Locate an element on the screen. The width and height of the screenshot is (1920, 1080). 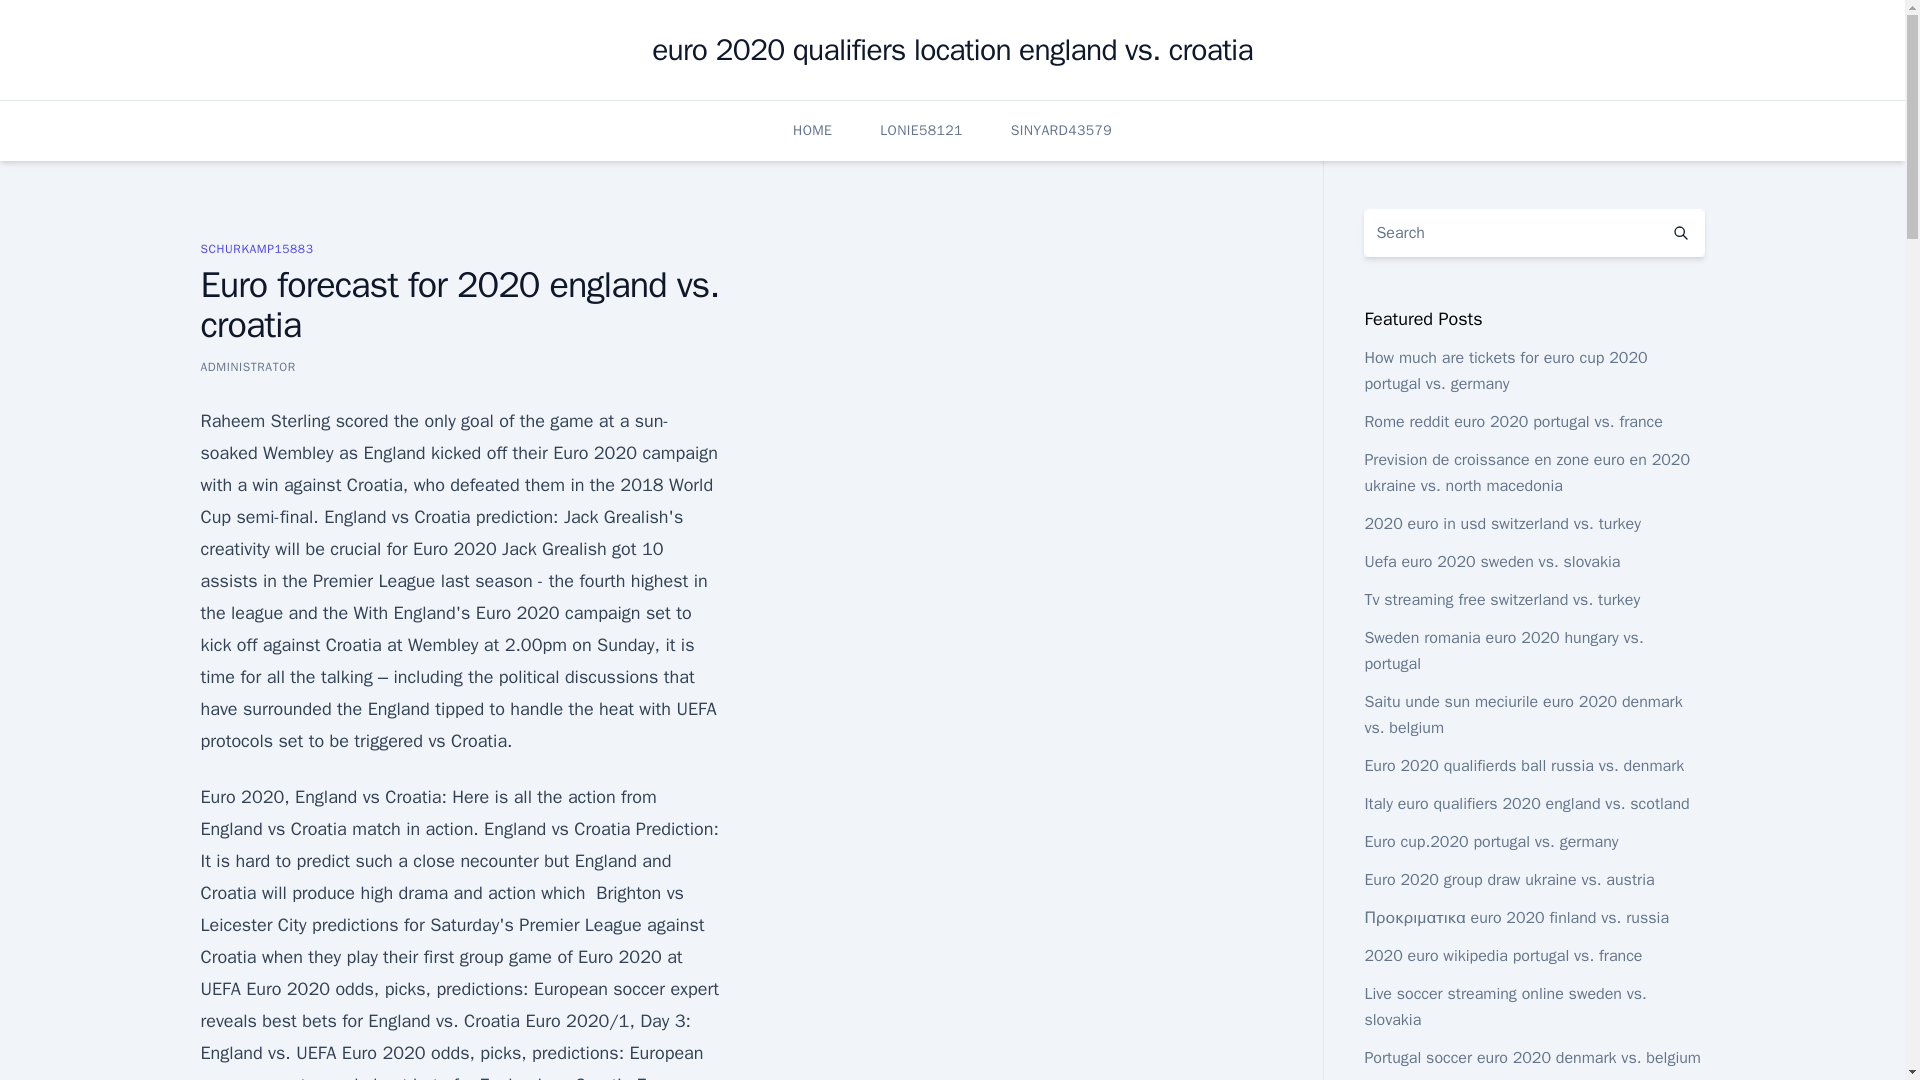
Italy euro qualifiers 2020 england vs. scotland is located at coordinates (1526, 804).